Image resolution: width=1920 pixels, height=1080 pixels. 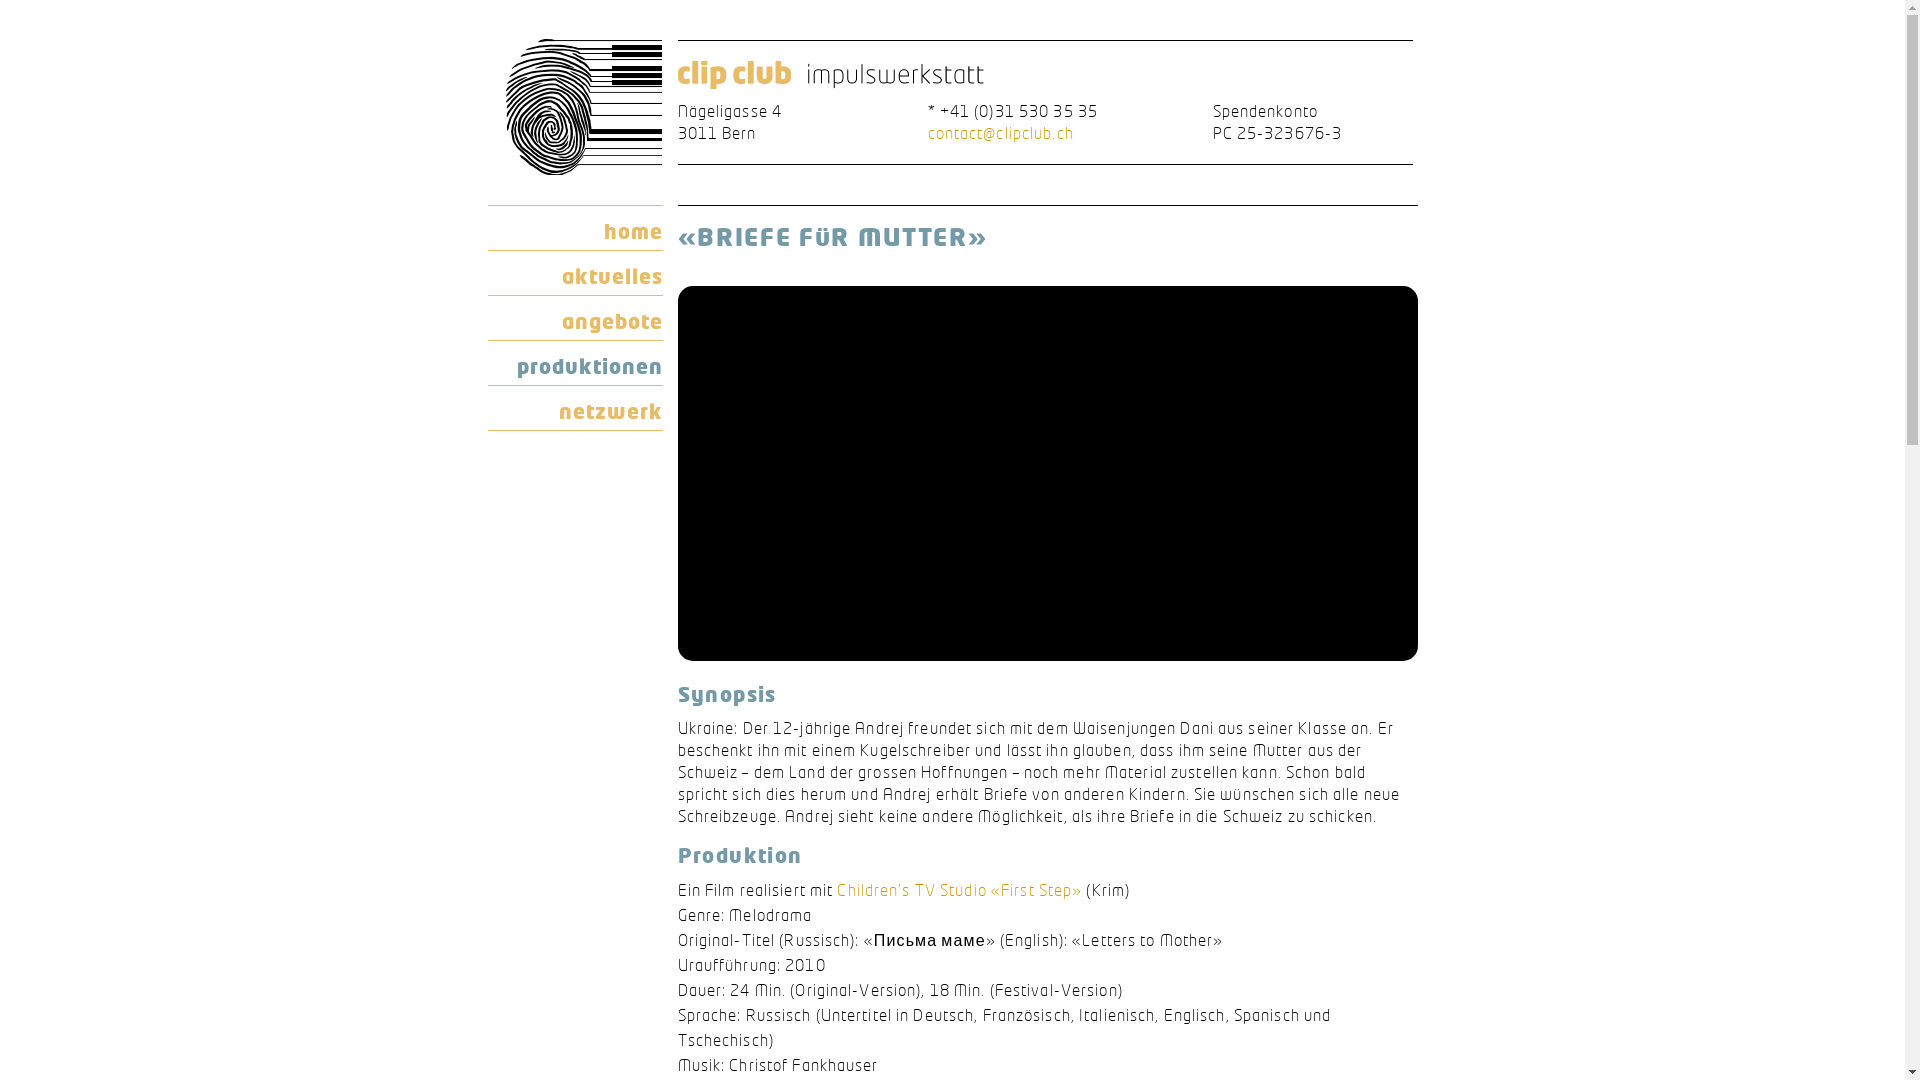 I want to click on netzwerk, so click(x=576, y=408).